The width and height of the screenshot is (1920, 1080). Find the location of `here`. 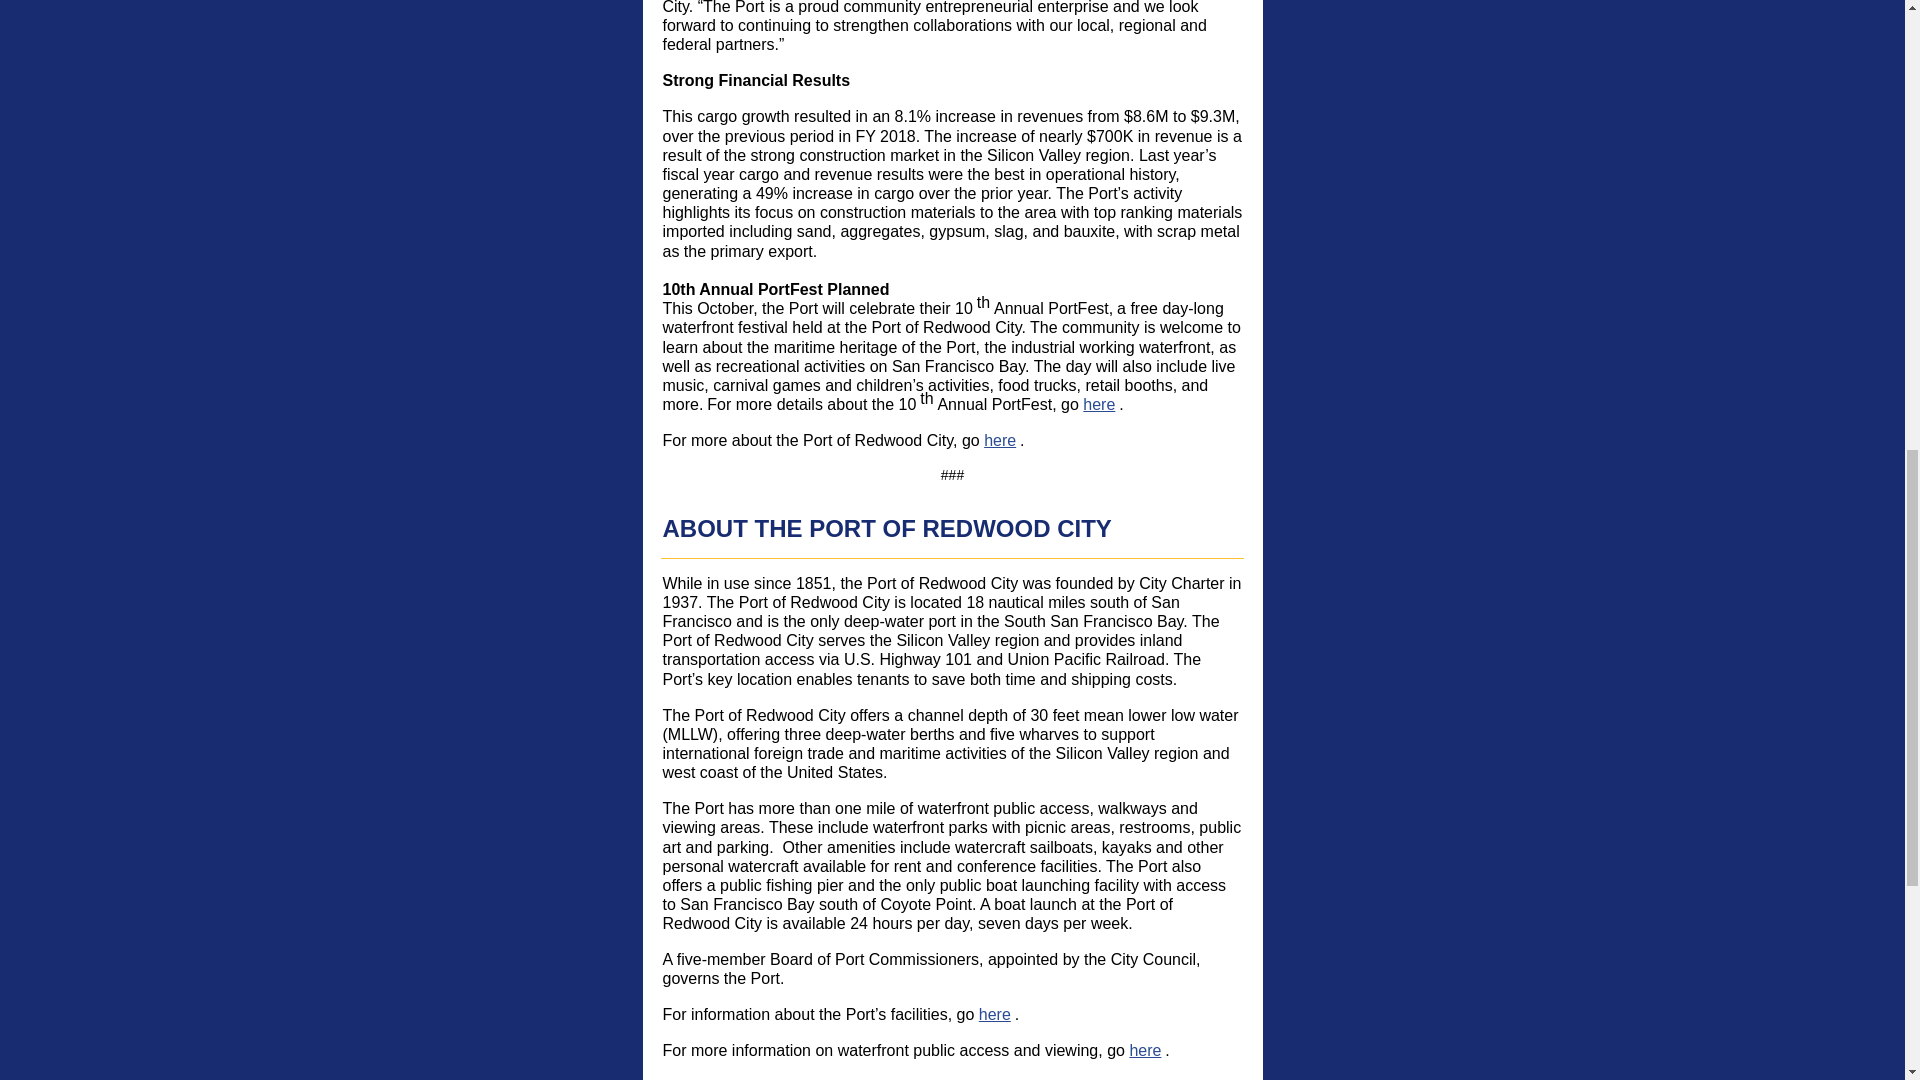

here is located at coordinates (1098, 404).